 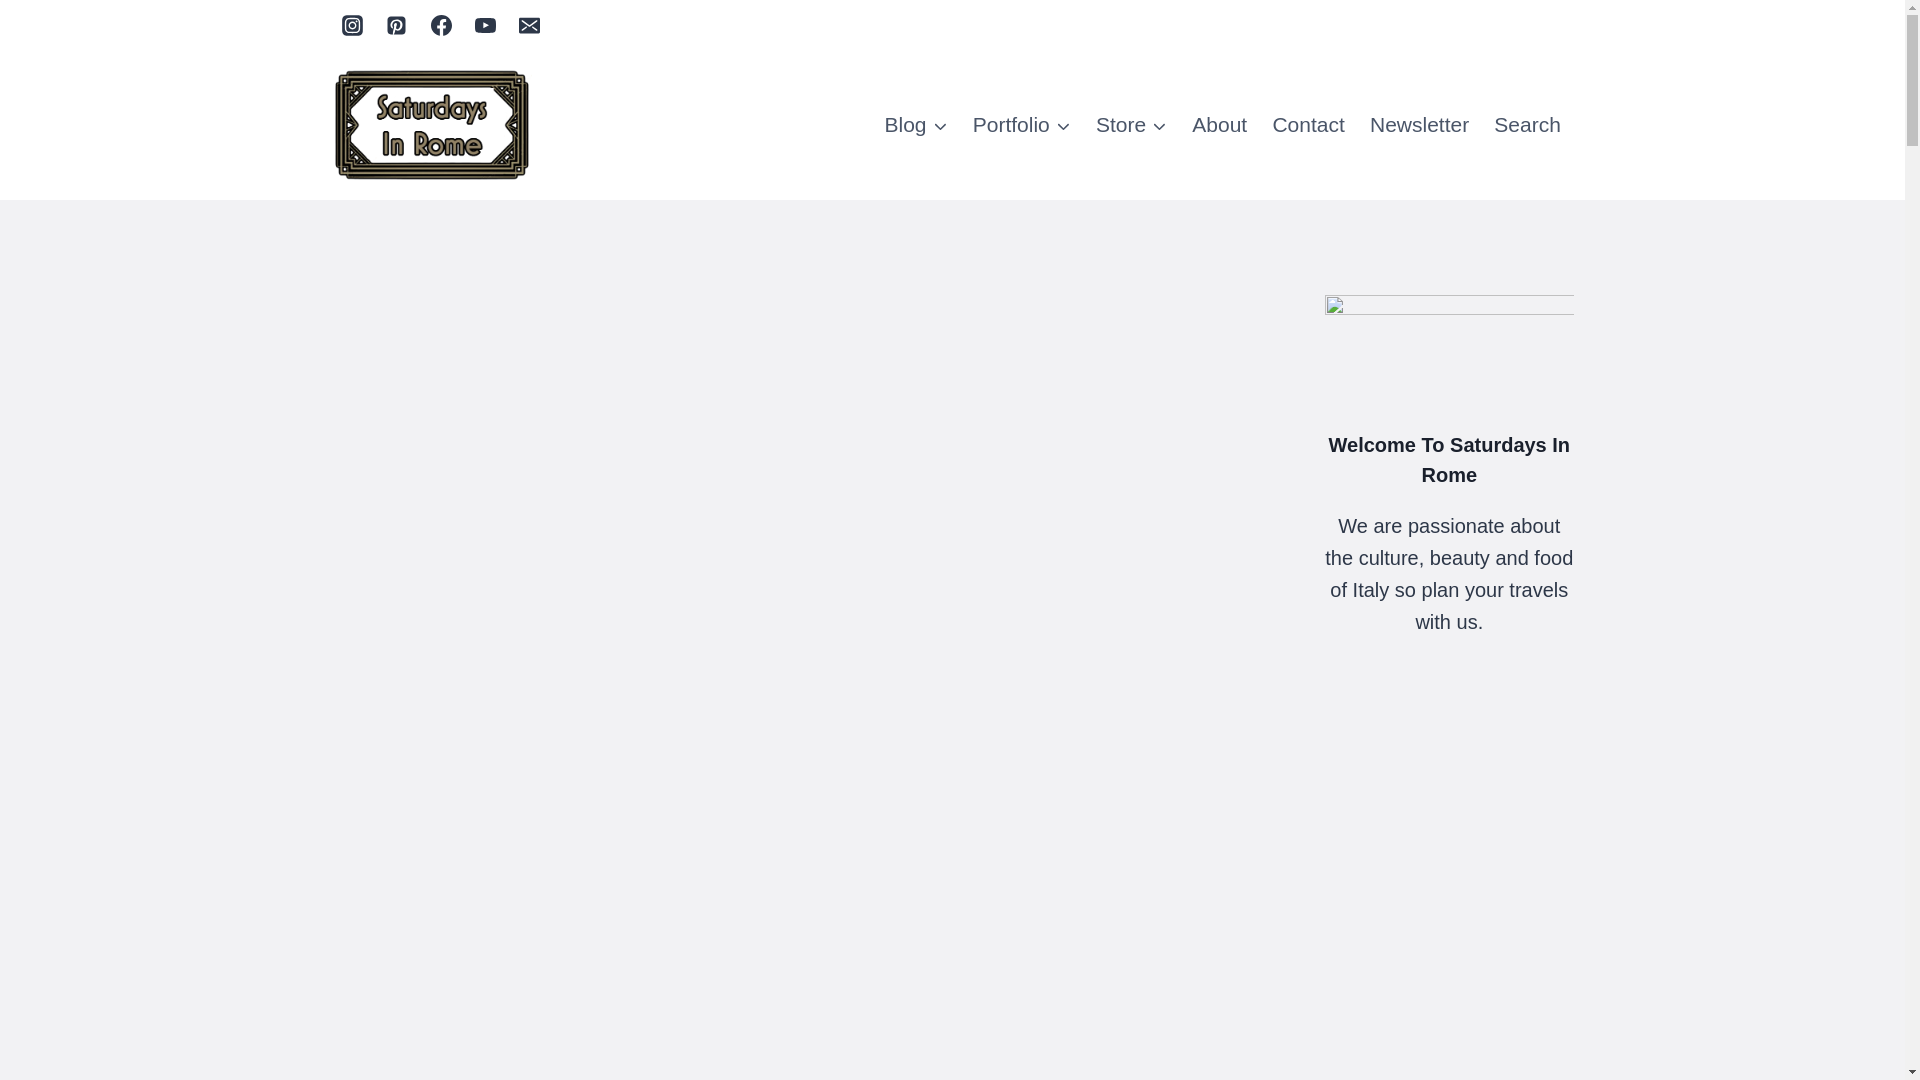 I want to click on About, so click(x=1220, y=126).